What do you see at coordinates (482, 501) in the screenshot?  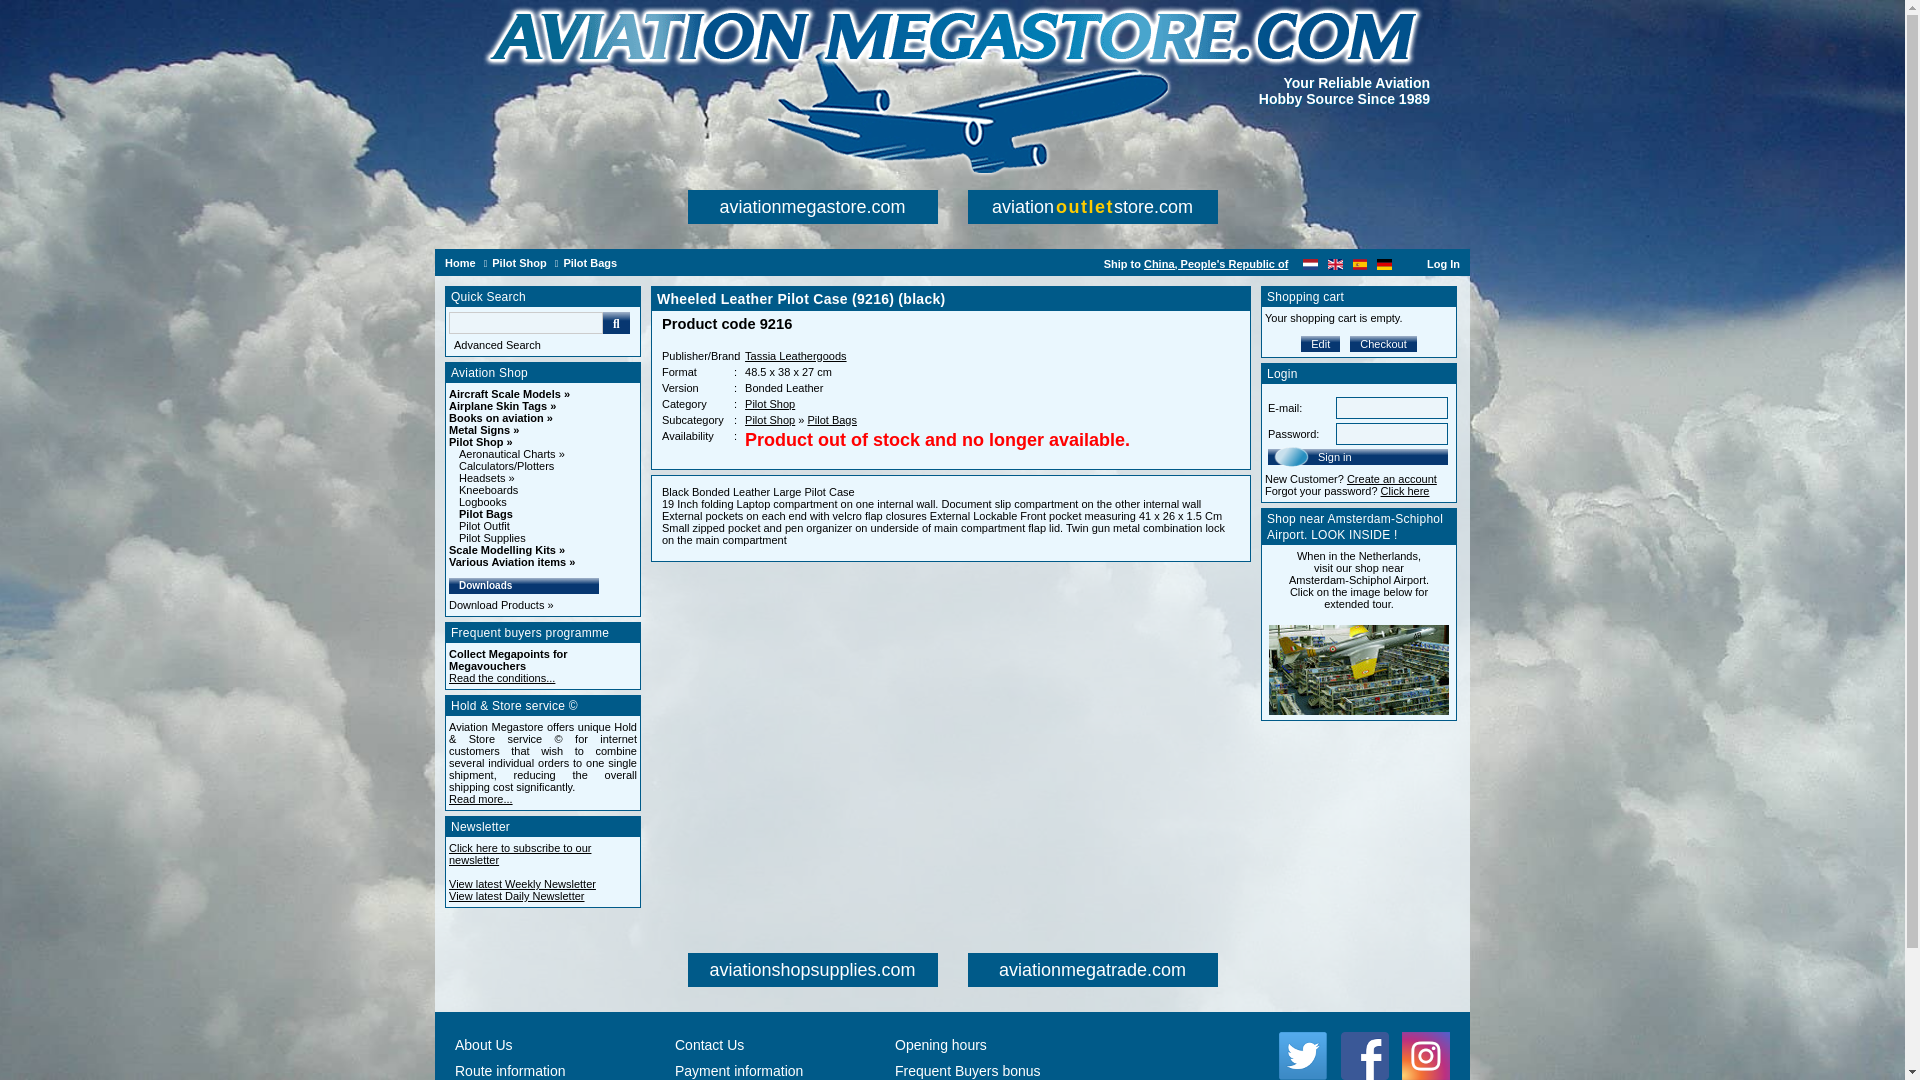 I see `Logbooks` at bounding box center [482, 501].